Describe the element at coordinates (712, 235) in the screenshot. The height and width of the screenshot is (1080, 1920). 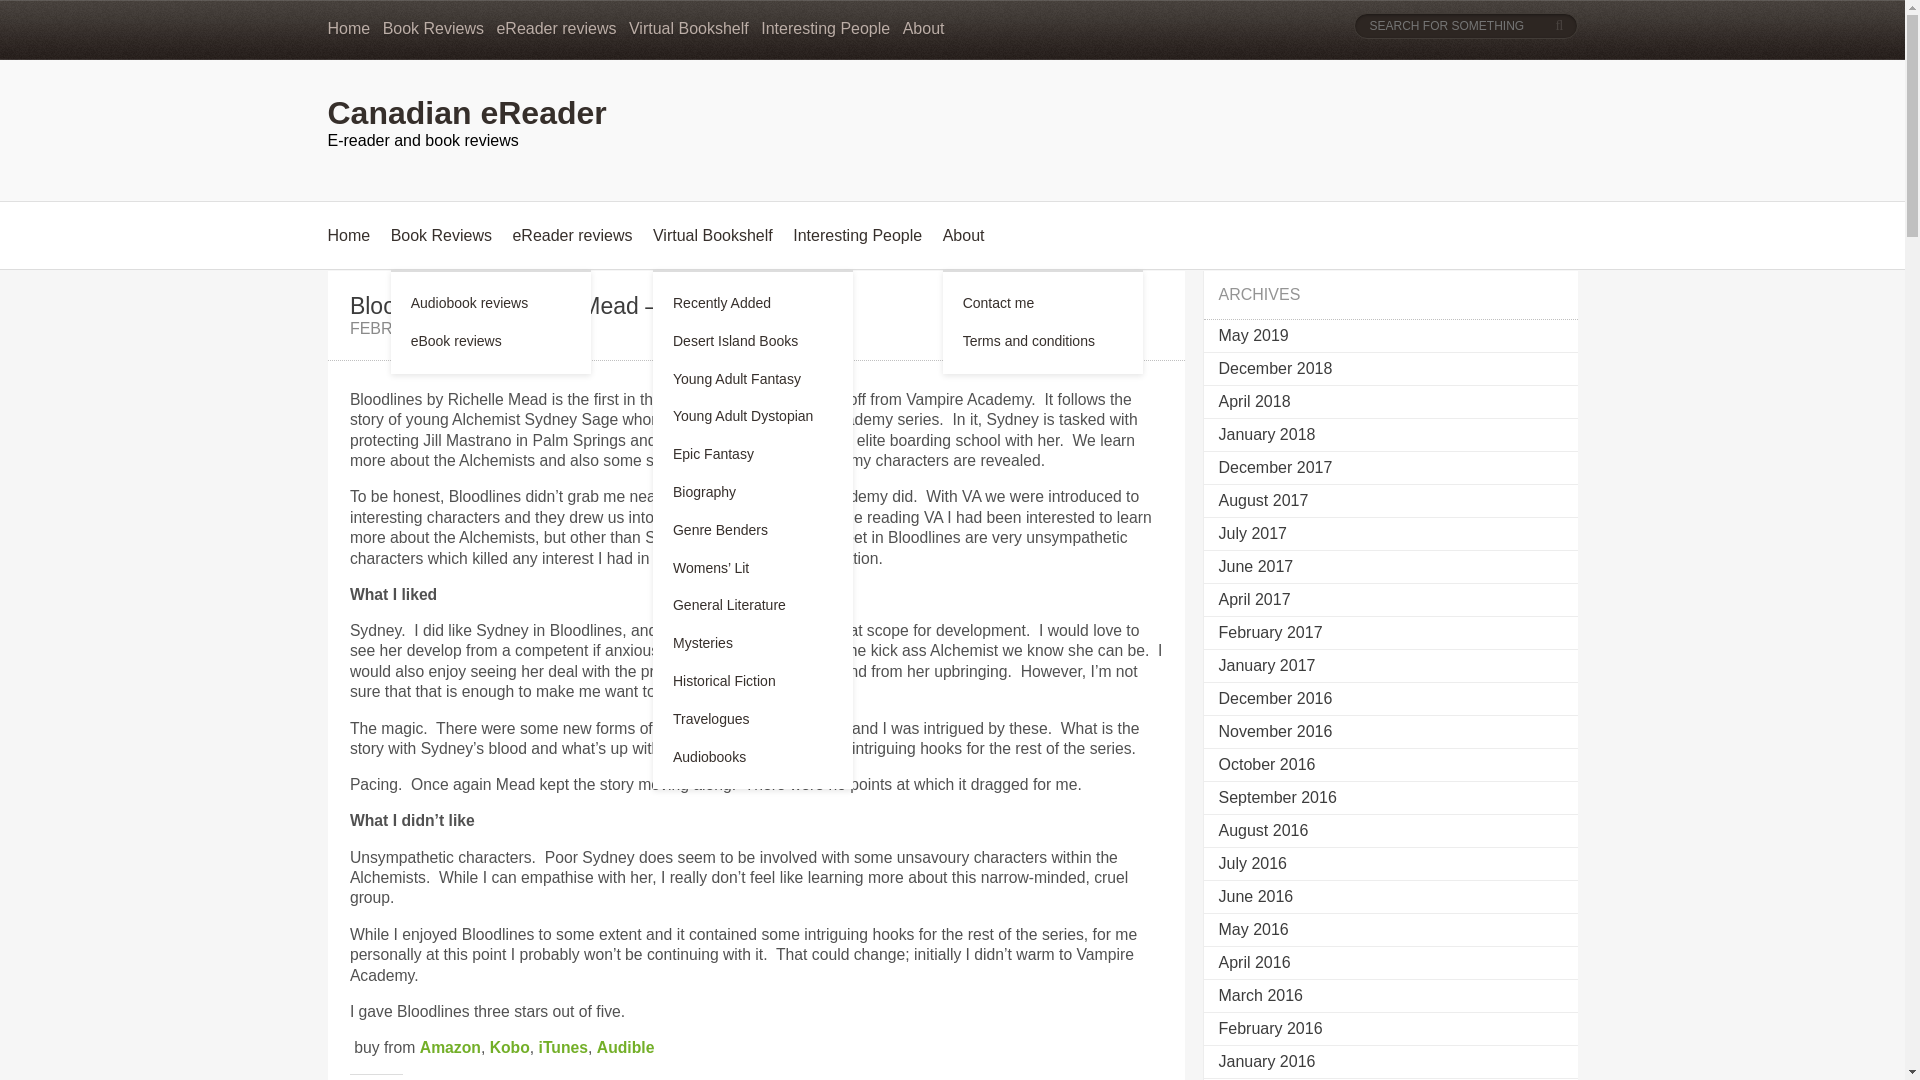
I see `Virtual Bookshelf` at that location.